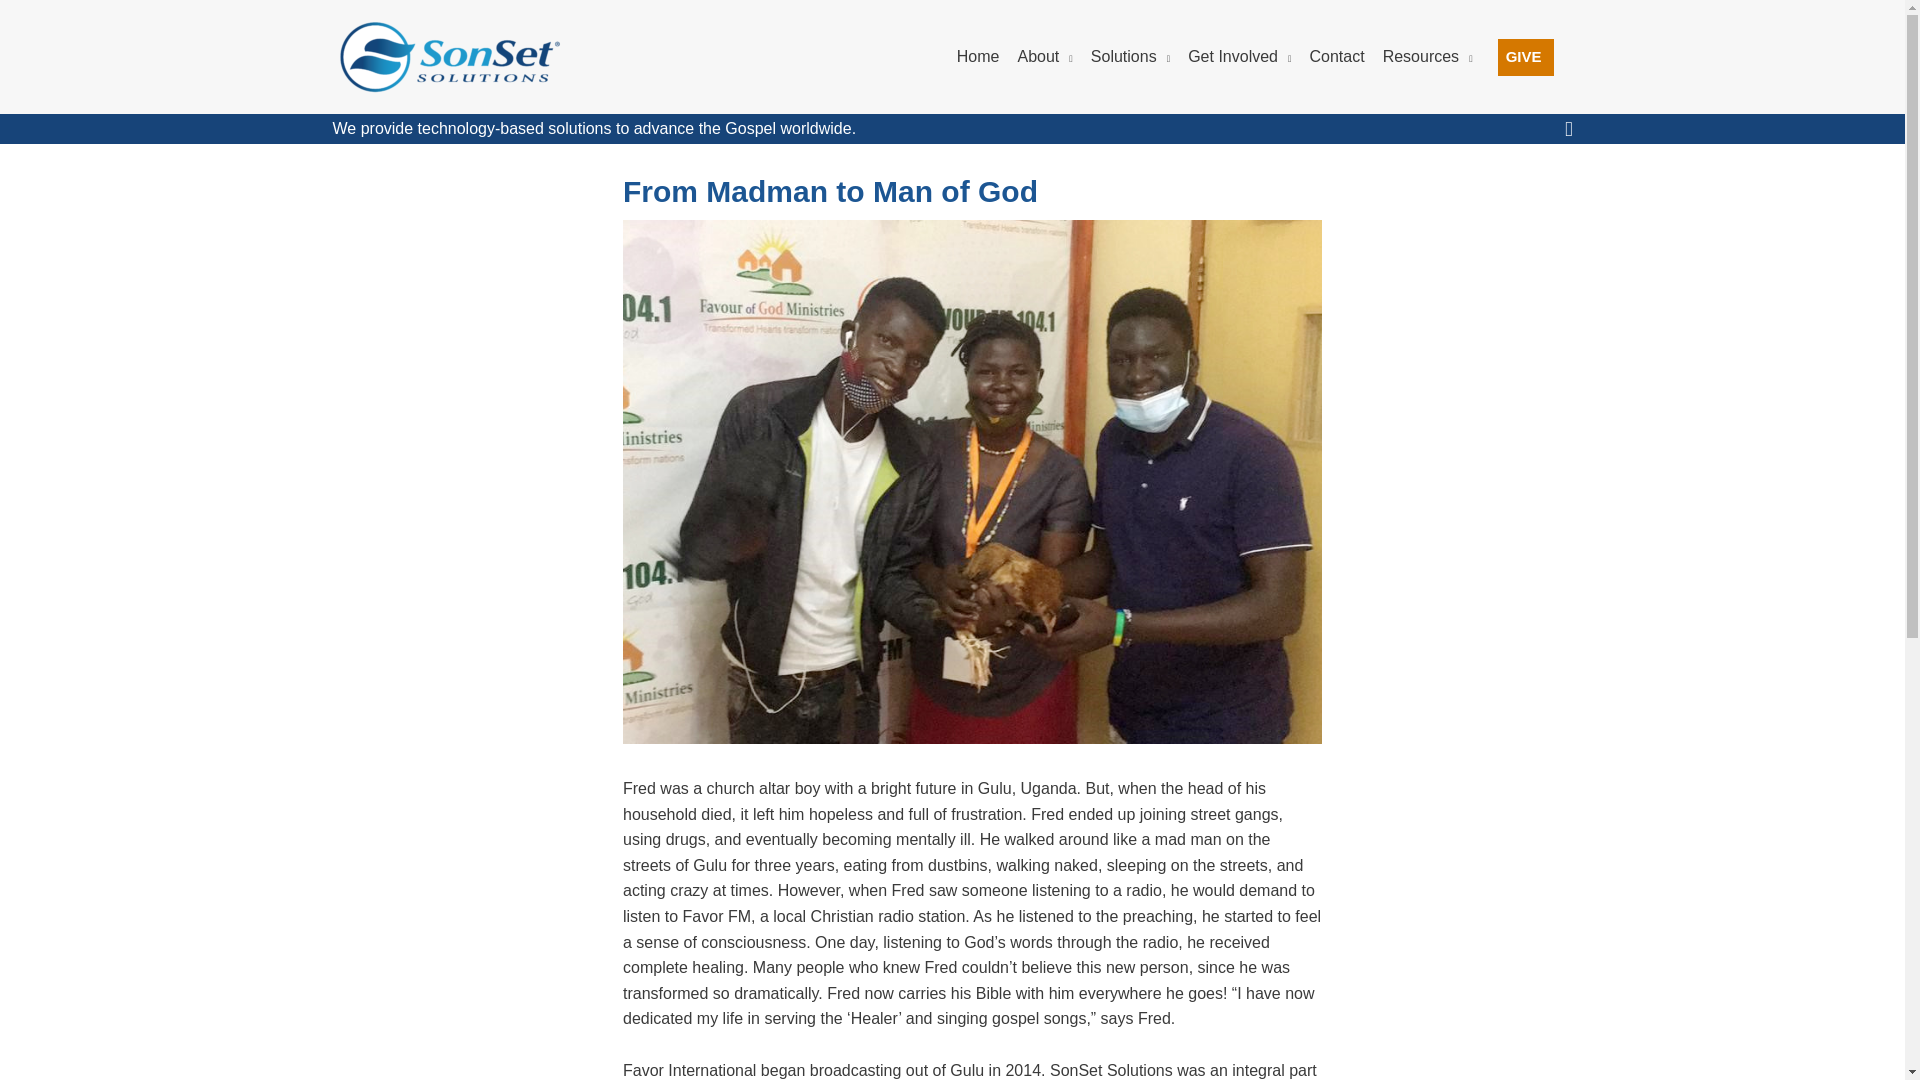 The height and width of the screenshot is (1080, 1920). I want to click on Contact, so click(1338, 56).